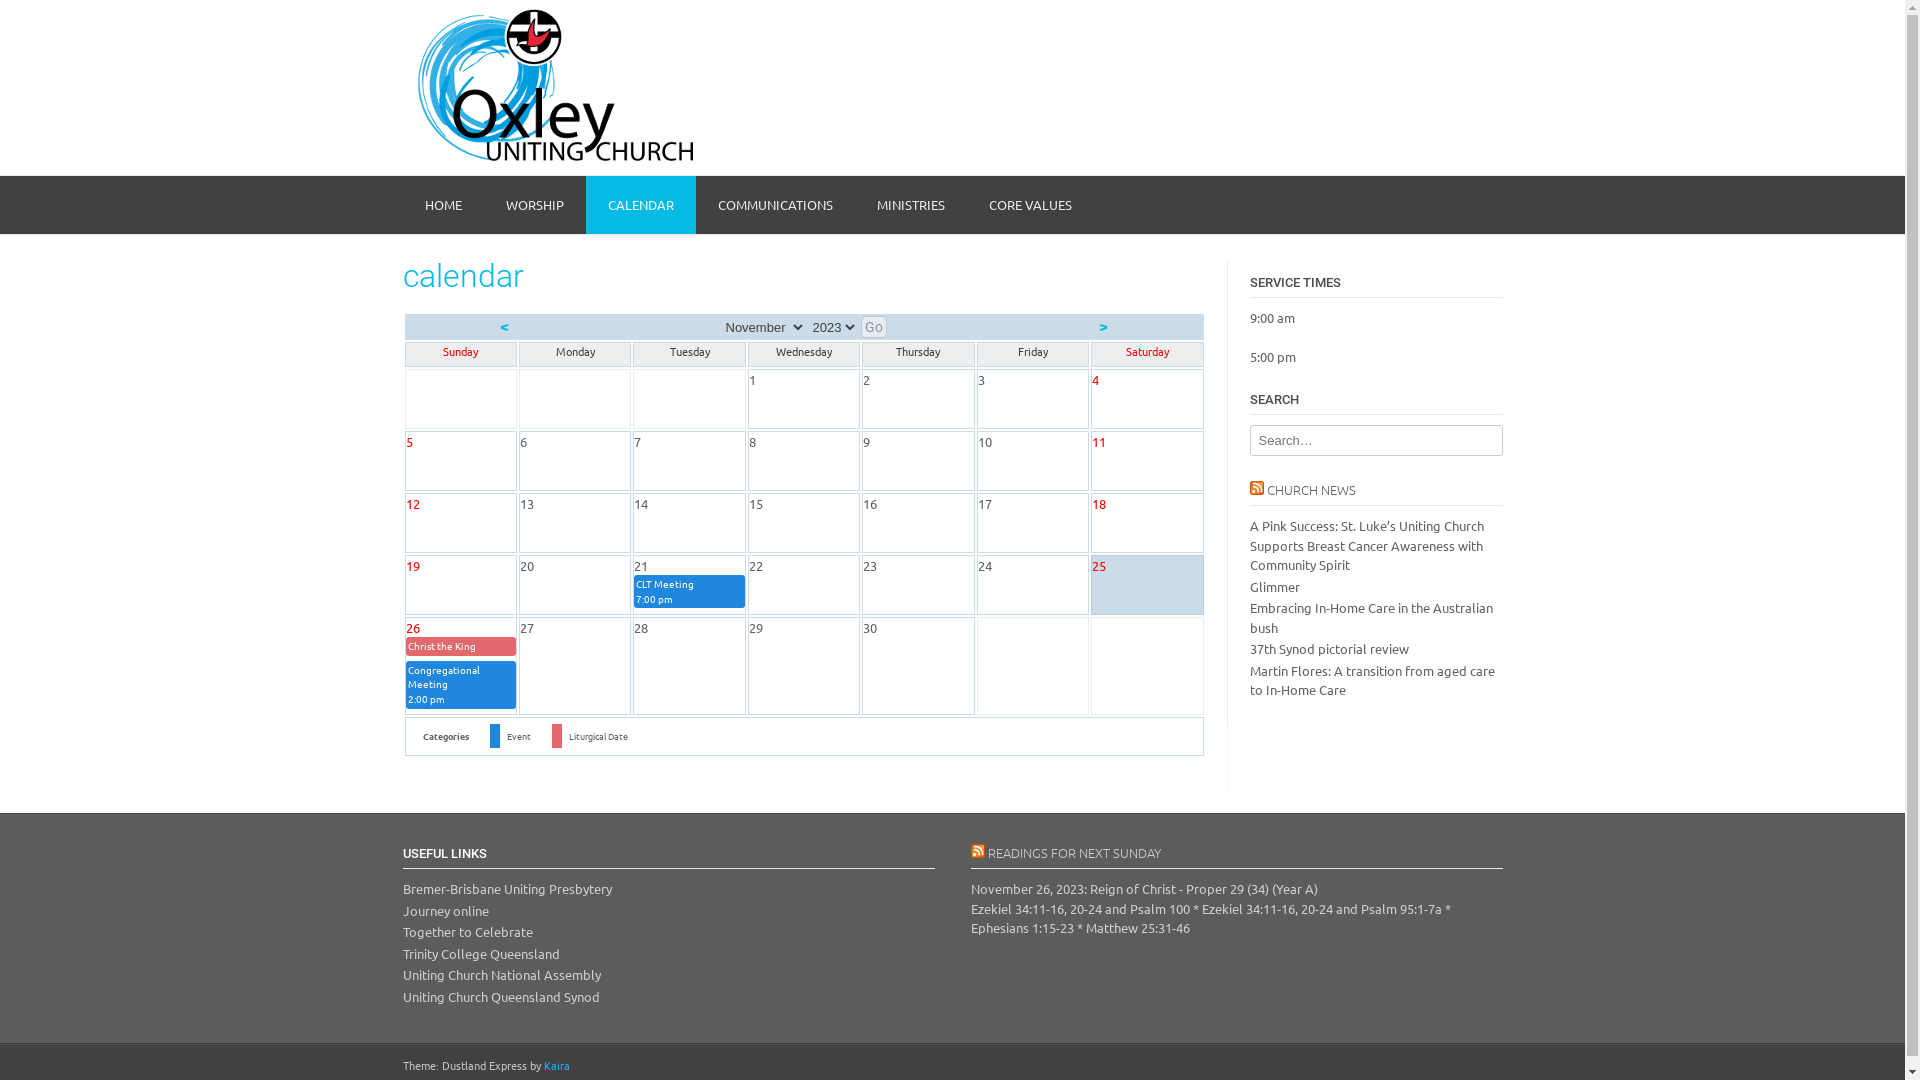  Describe the element at coordinates (557, 1065) in the screenshot. I see `Kaira` at that location.